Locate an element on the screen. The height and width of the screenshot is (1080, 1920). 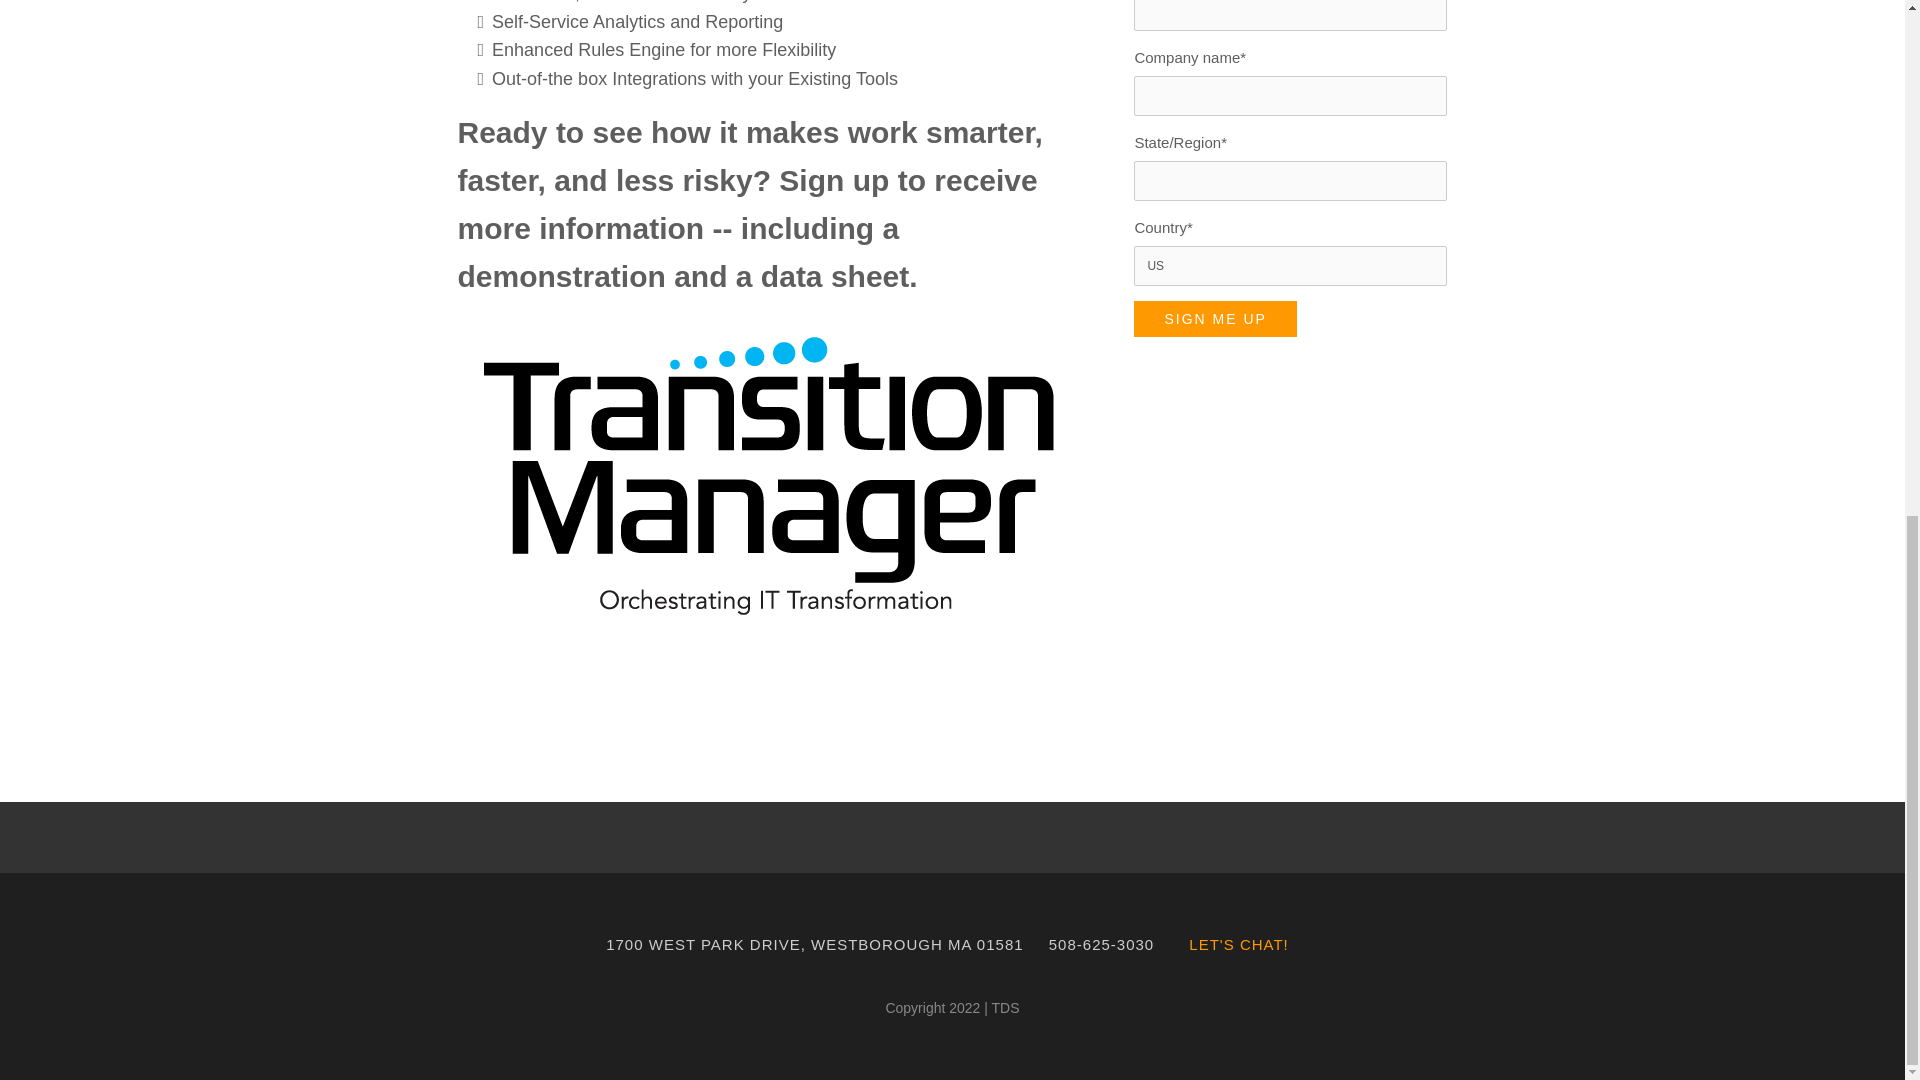
Sign me up is located at coordinates (1215, 318).